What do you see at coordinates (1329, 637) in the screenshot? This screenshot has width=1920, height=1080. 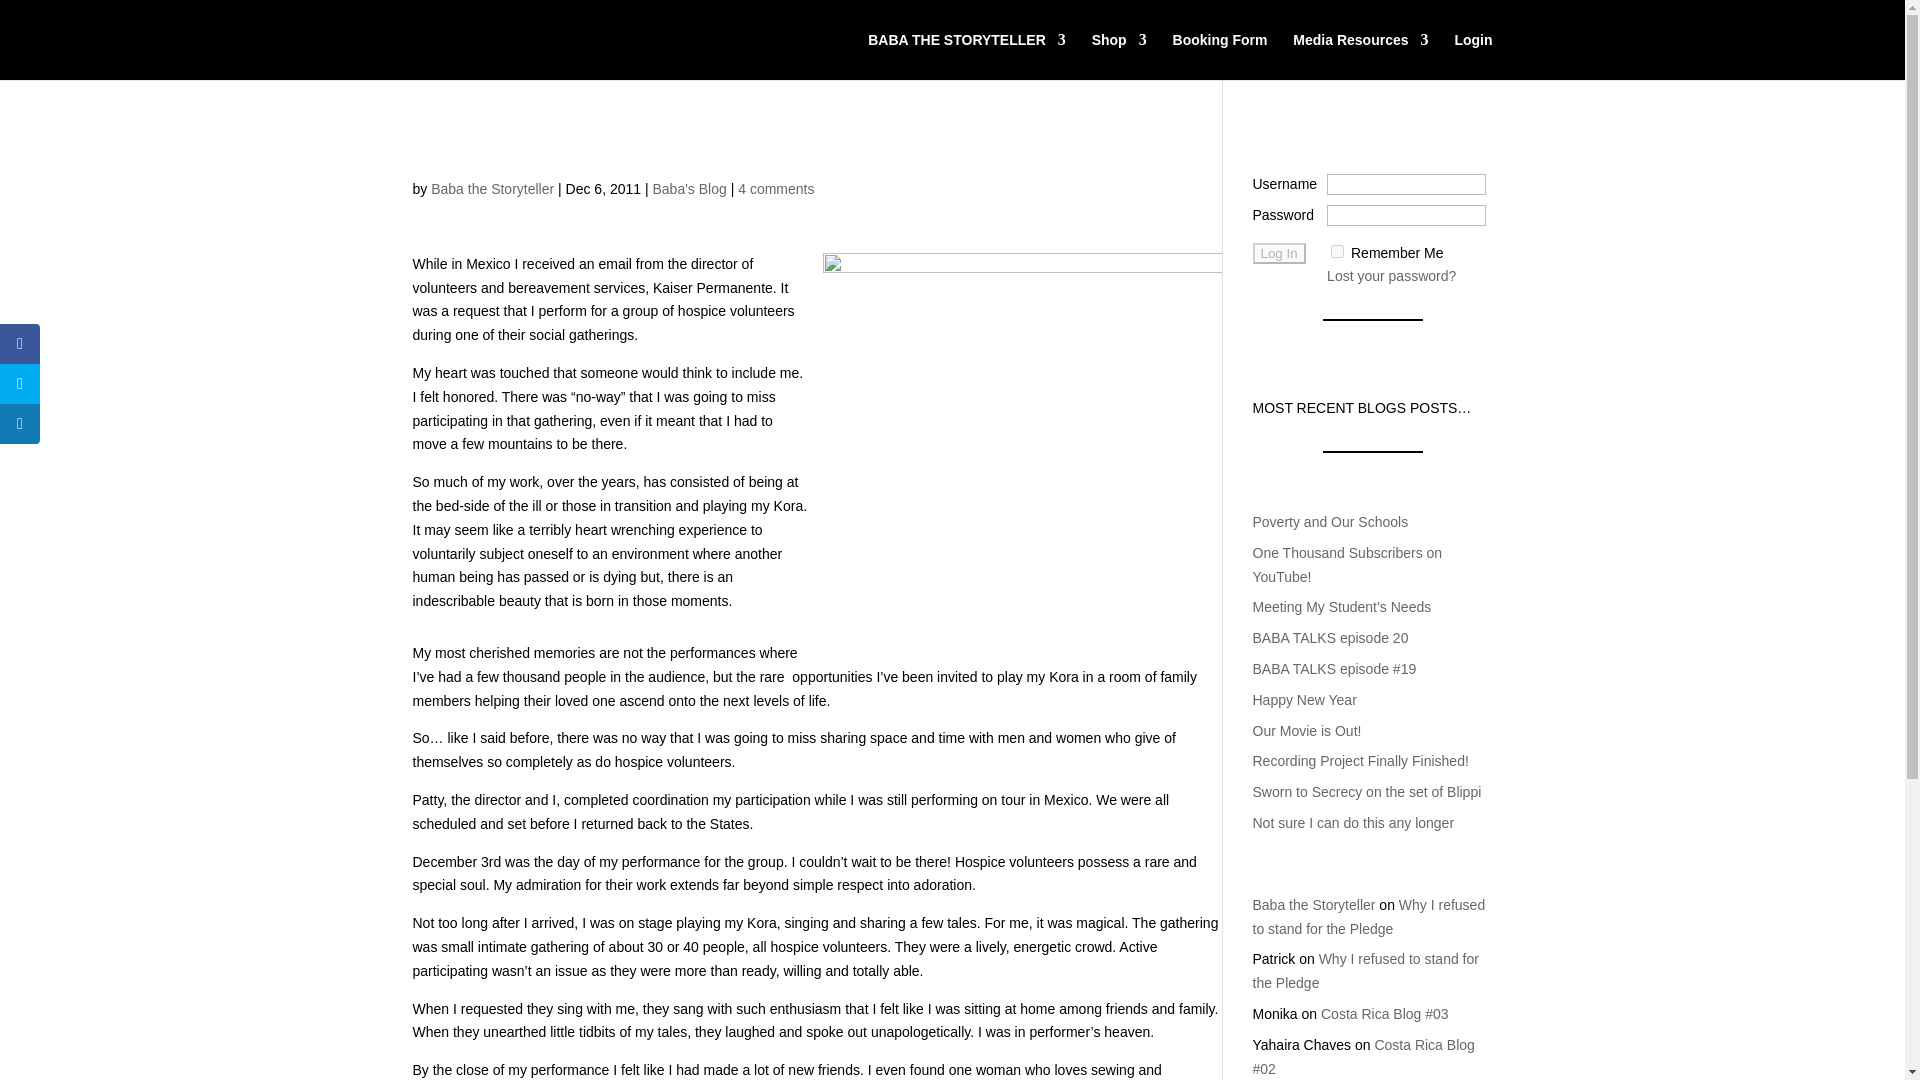 I see `BABA TALKS episode 20` at bounding box center [1329, 637].